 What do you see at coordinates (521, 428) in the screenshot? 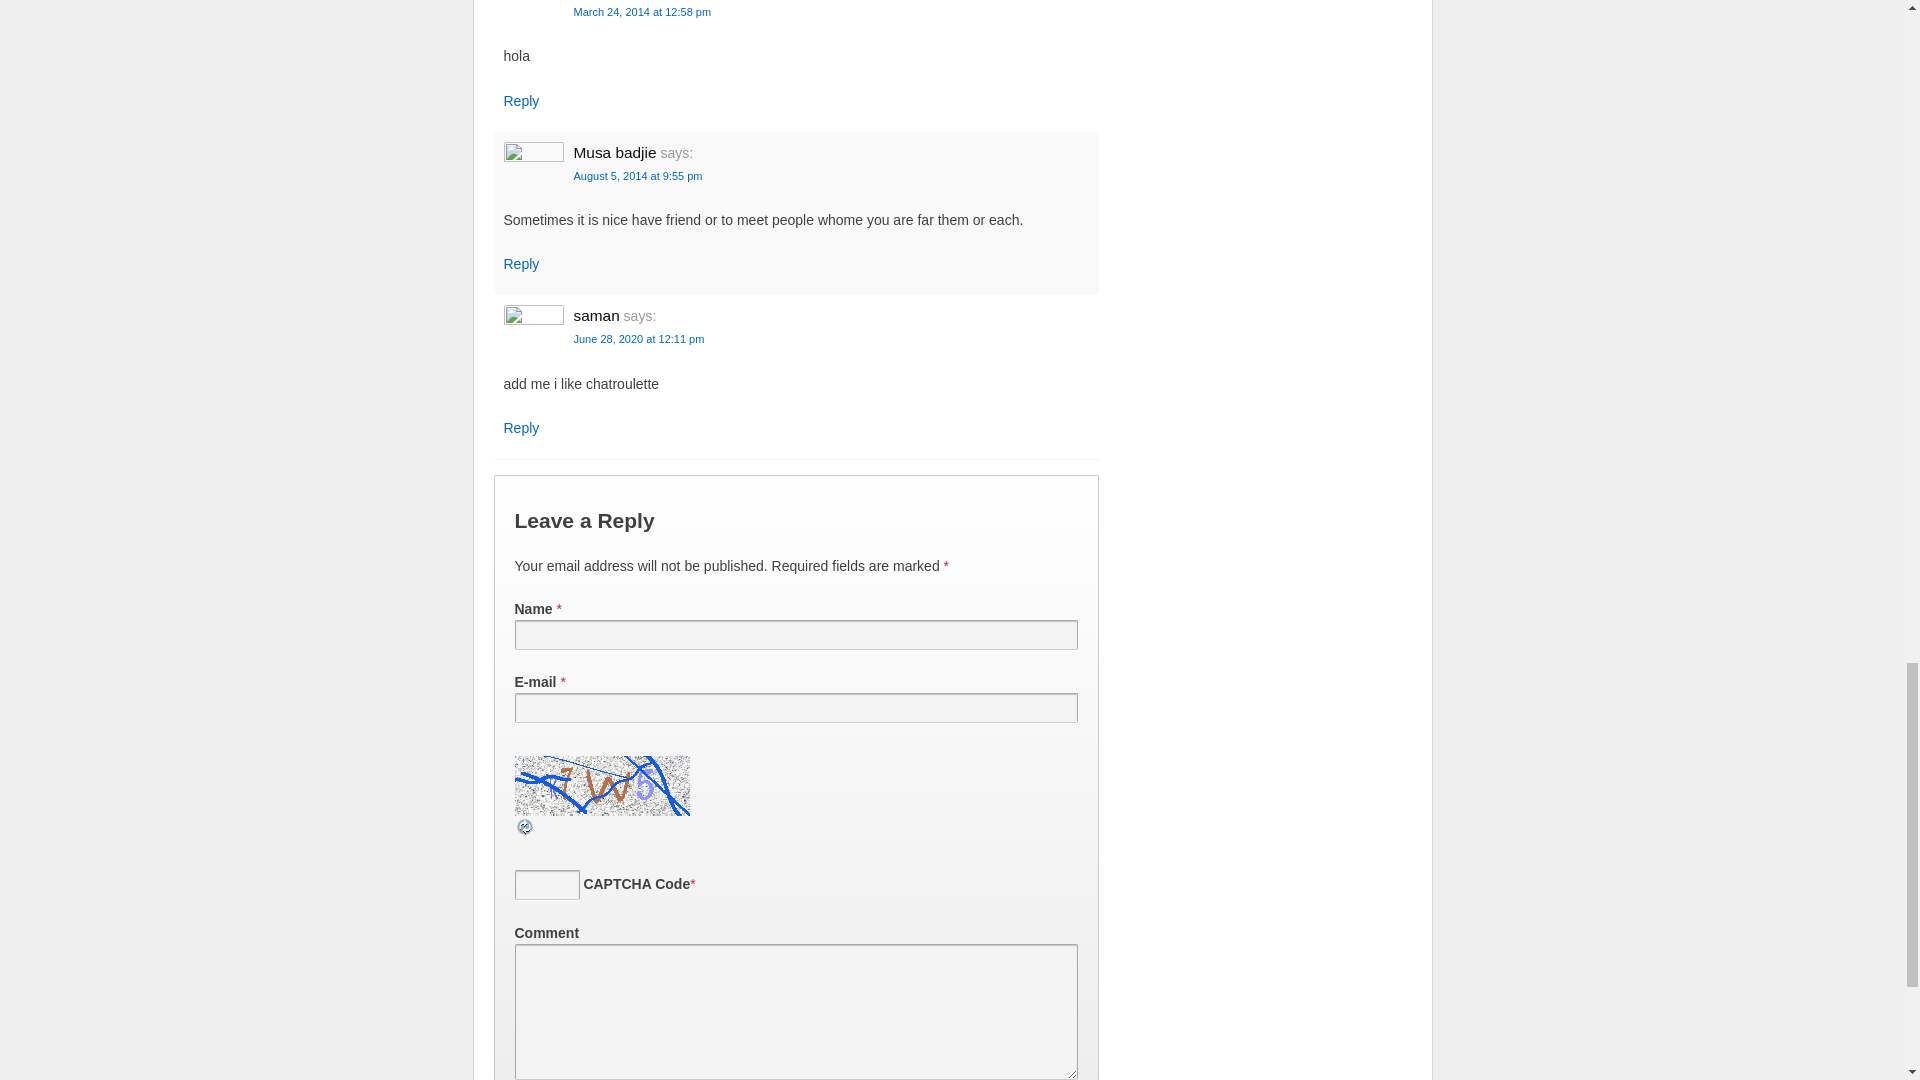
I see `Reply` at bounding box center [521, 428].